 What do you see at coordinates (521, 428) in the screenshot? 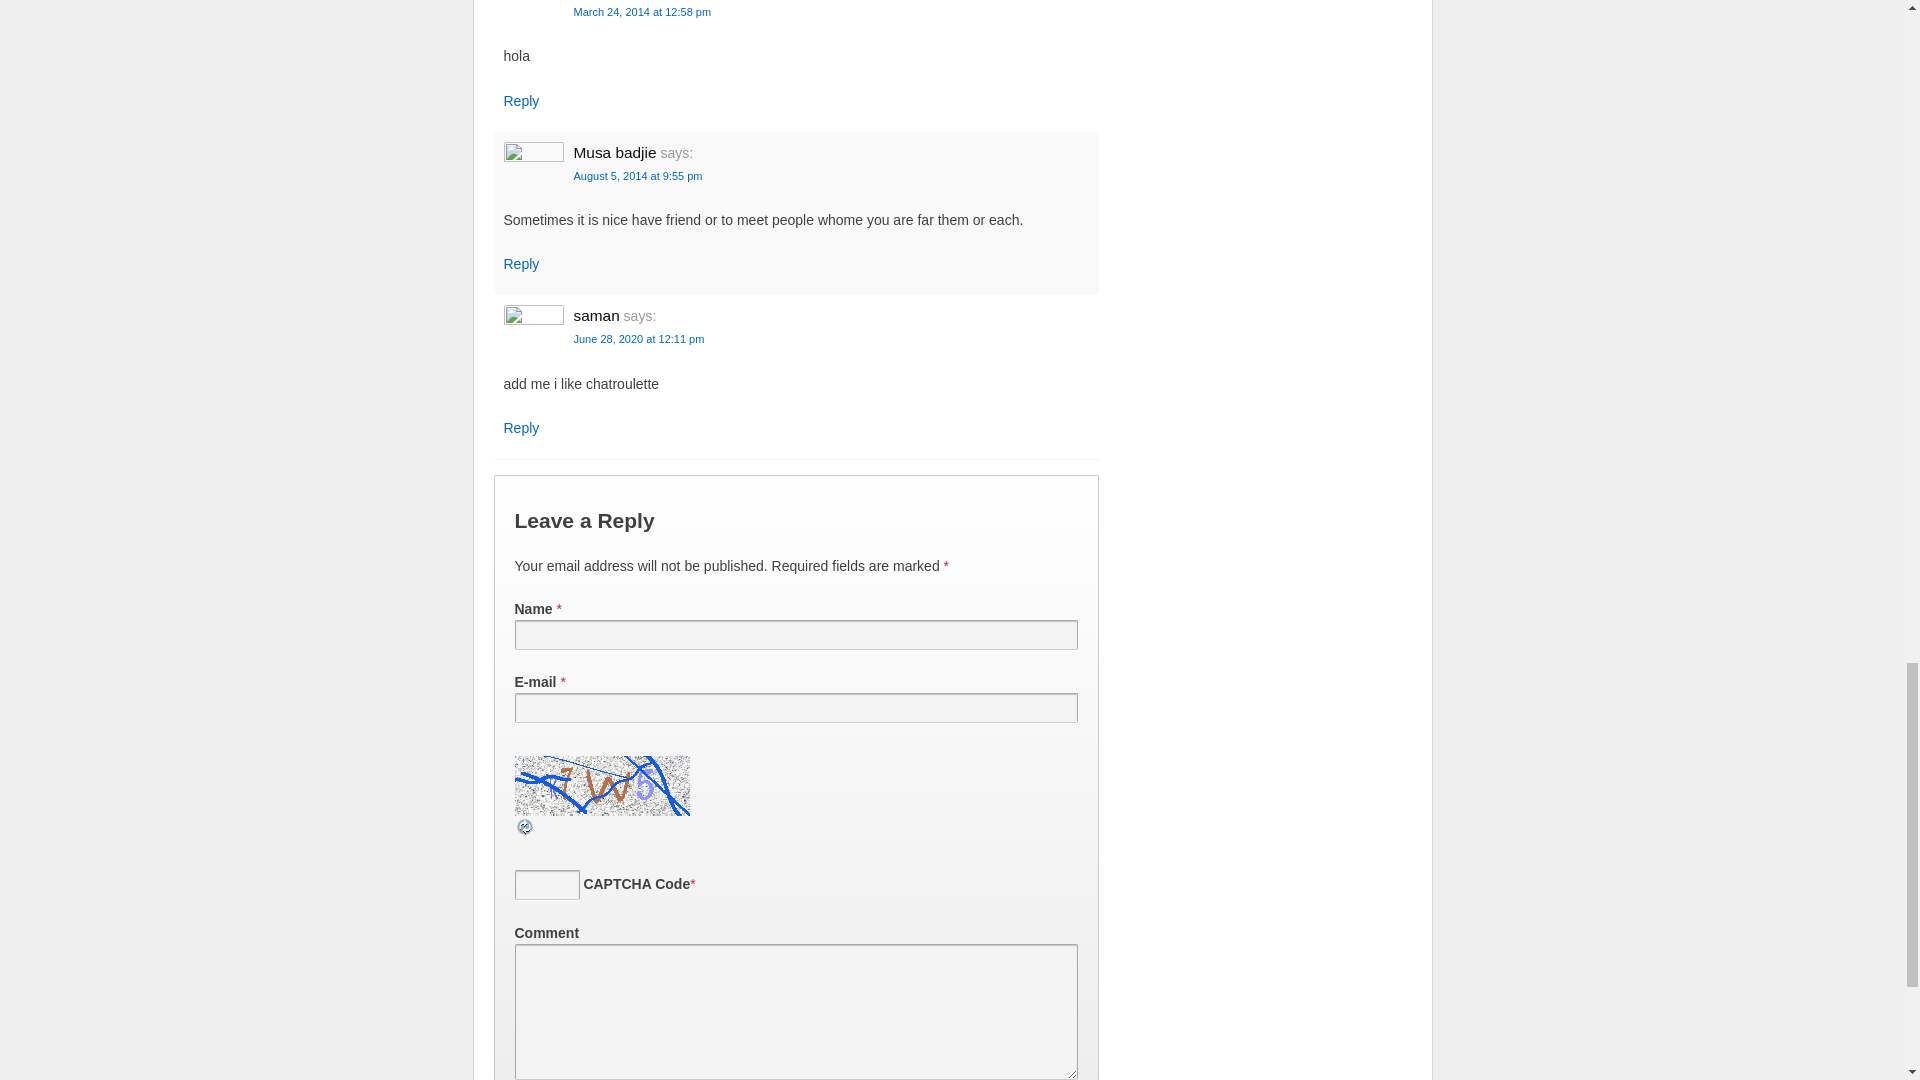
I see `Reply` at bounding box center [521, 428].